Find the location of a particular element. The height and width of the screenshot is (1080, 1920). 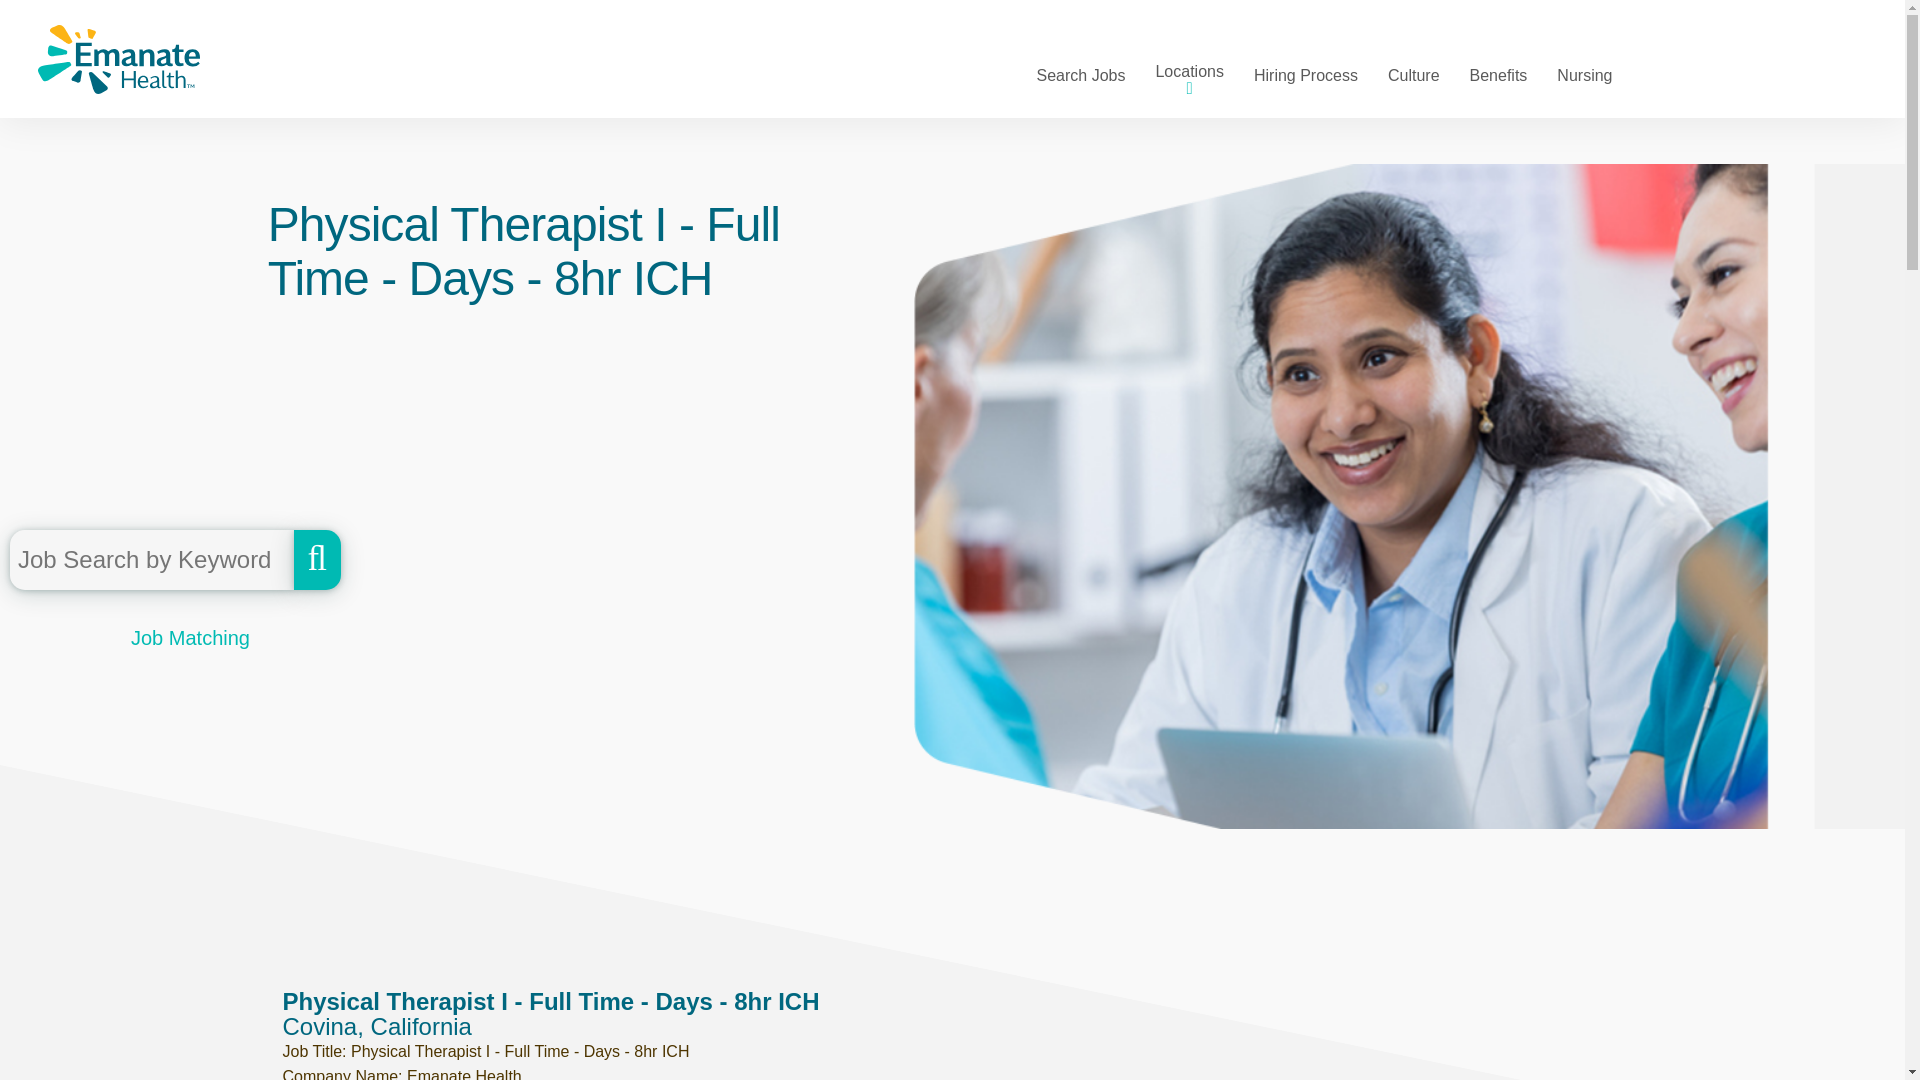

Glassdoor Reviews and Company Rating is located at coordinates (1421, 648).